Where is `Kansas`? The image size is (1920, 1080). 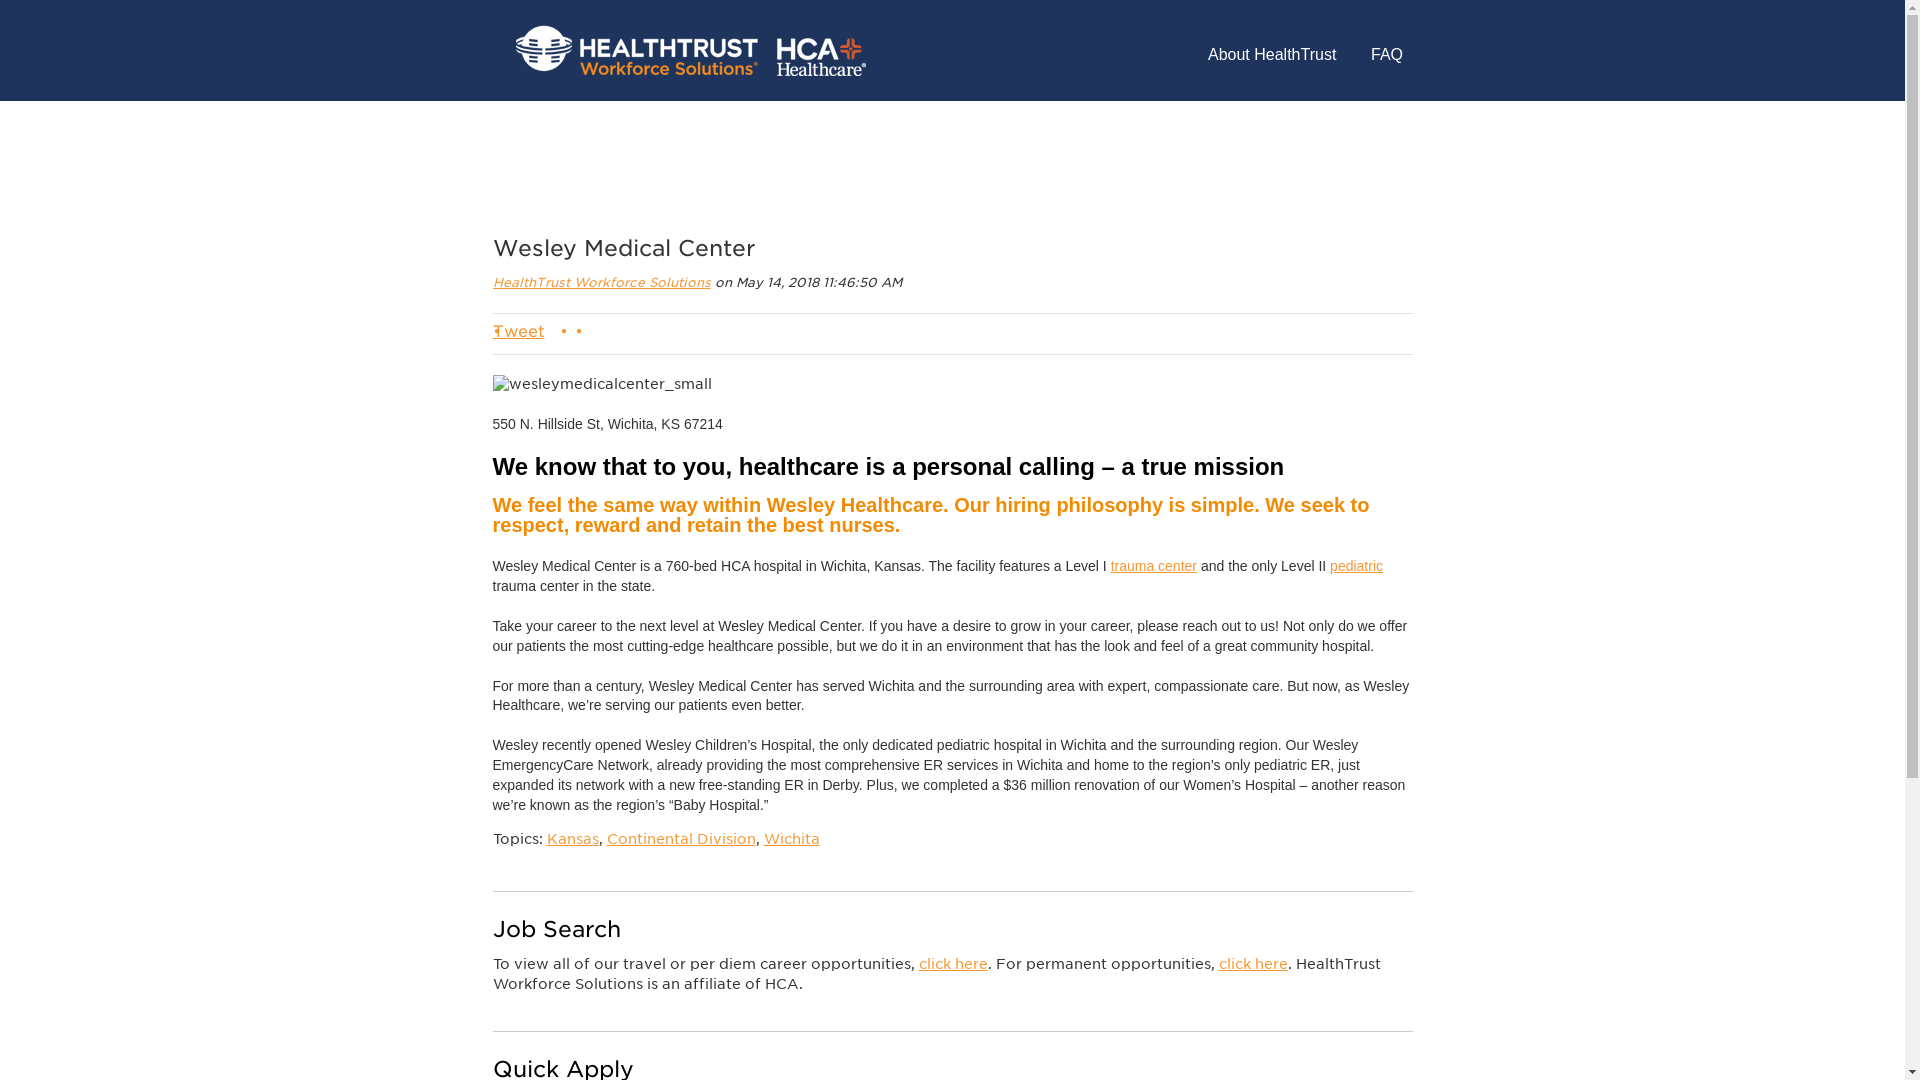
Kansas is located at coordinates (571, 838).